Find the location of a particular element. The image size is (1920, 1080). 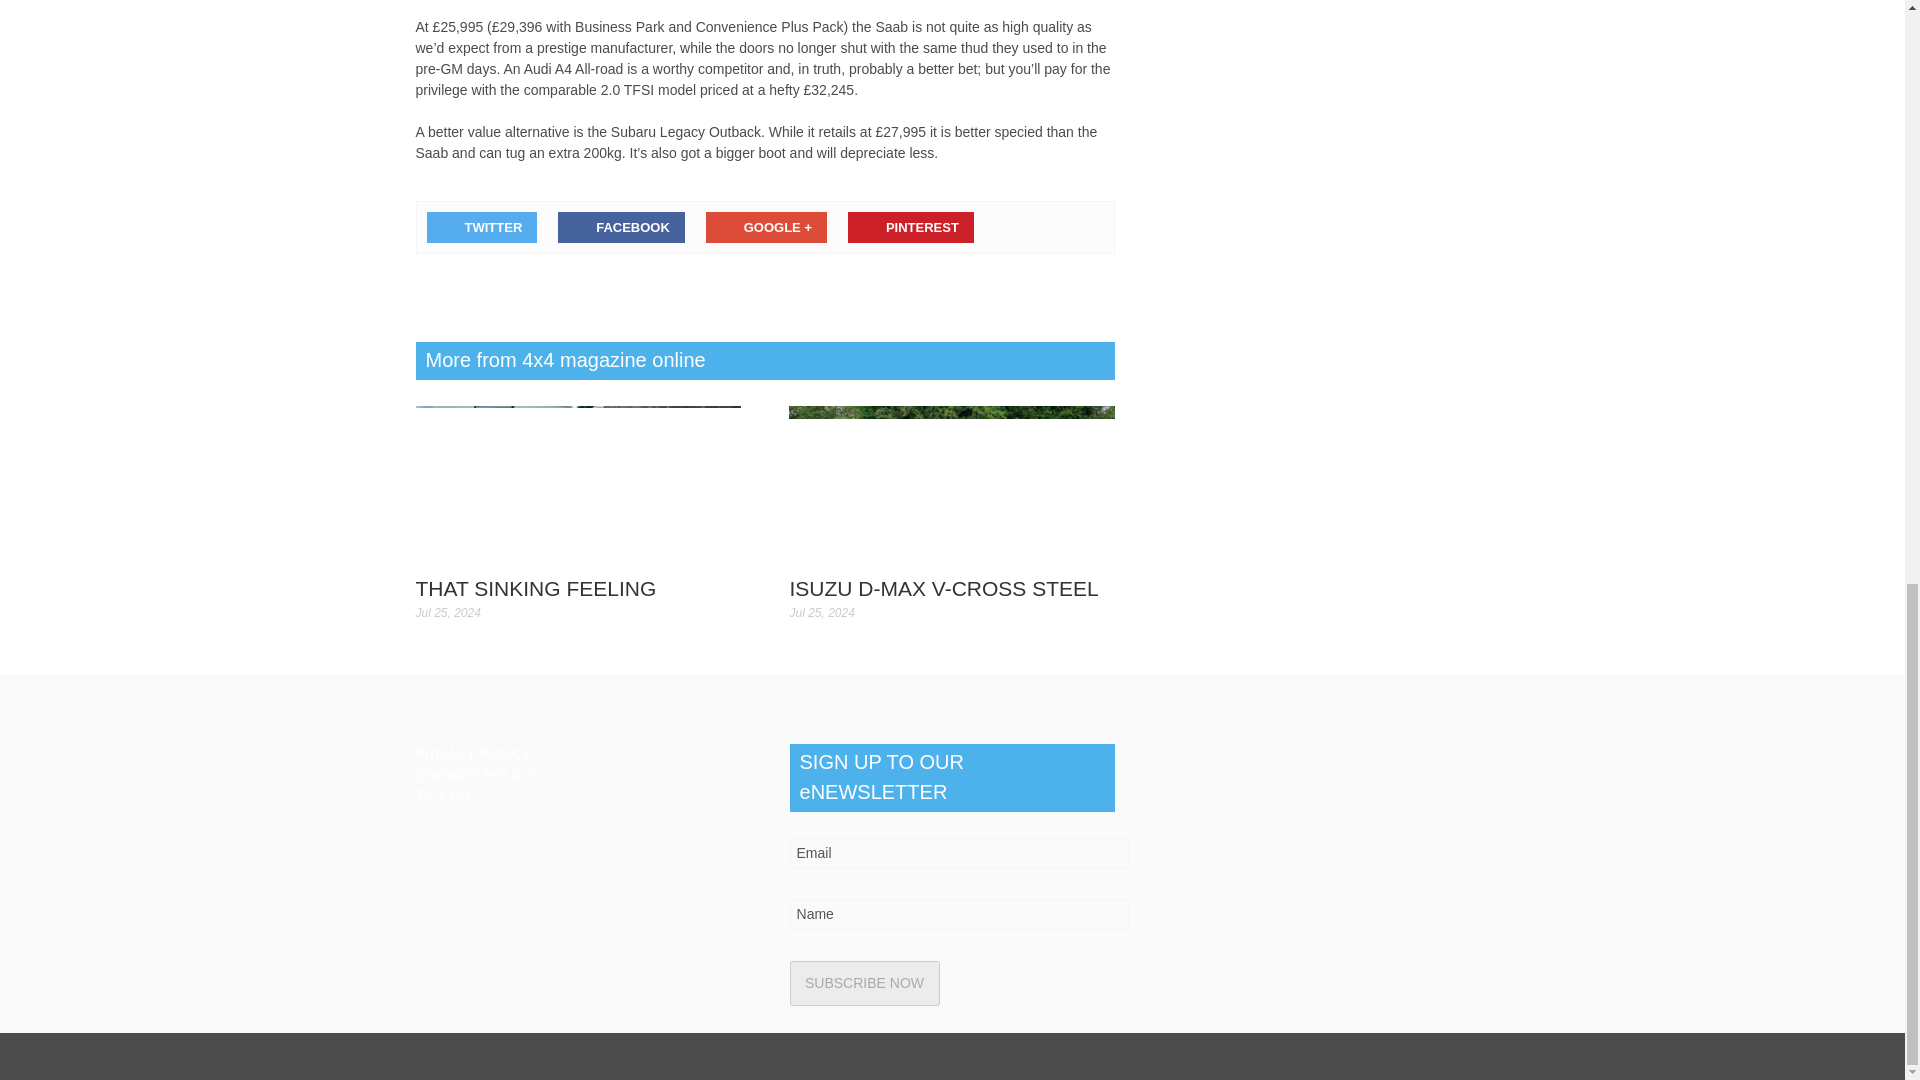

PINTEREST is located at coordinates (910, 227).